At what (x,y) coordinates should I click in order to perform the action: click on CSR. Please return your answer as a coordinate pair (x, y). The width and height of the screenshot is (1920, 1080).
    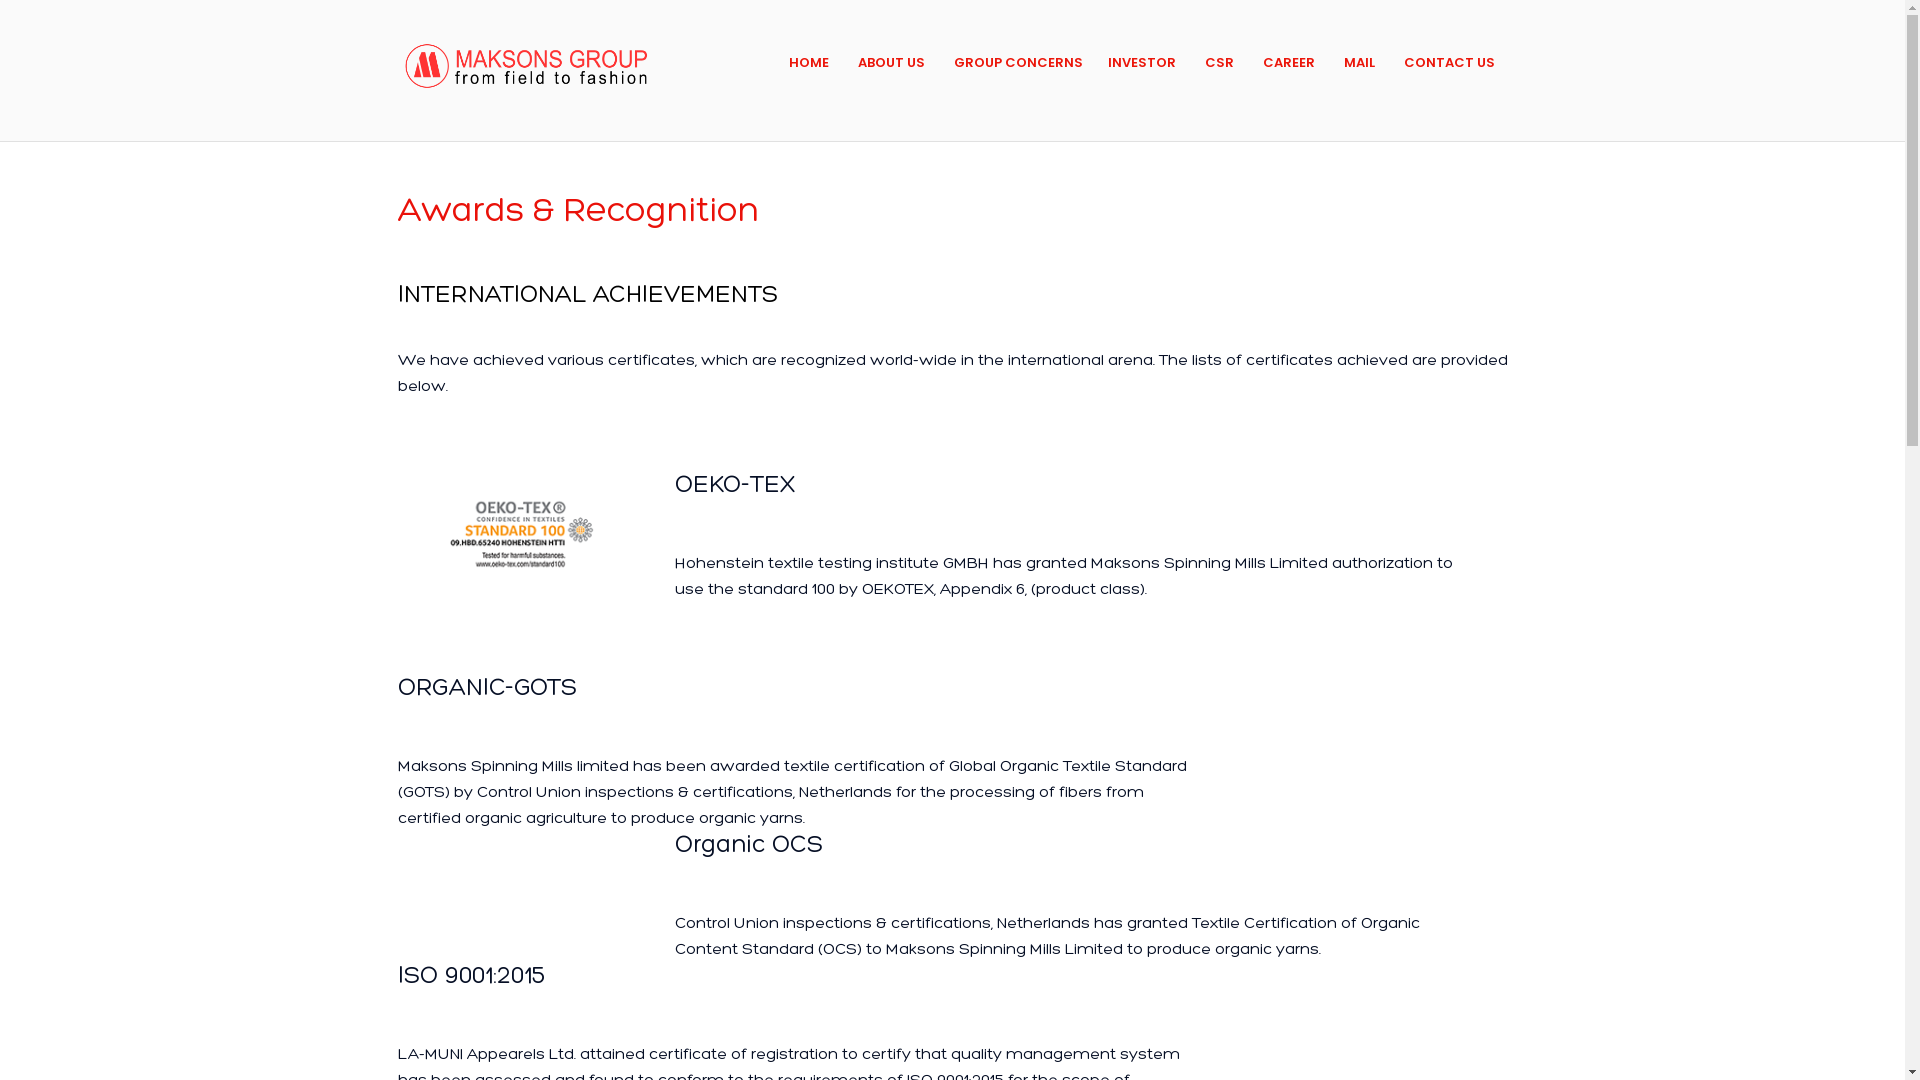
    Looking at the image, I should click on (1220, 62).